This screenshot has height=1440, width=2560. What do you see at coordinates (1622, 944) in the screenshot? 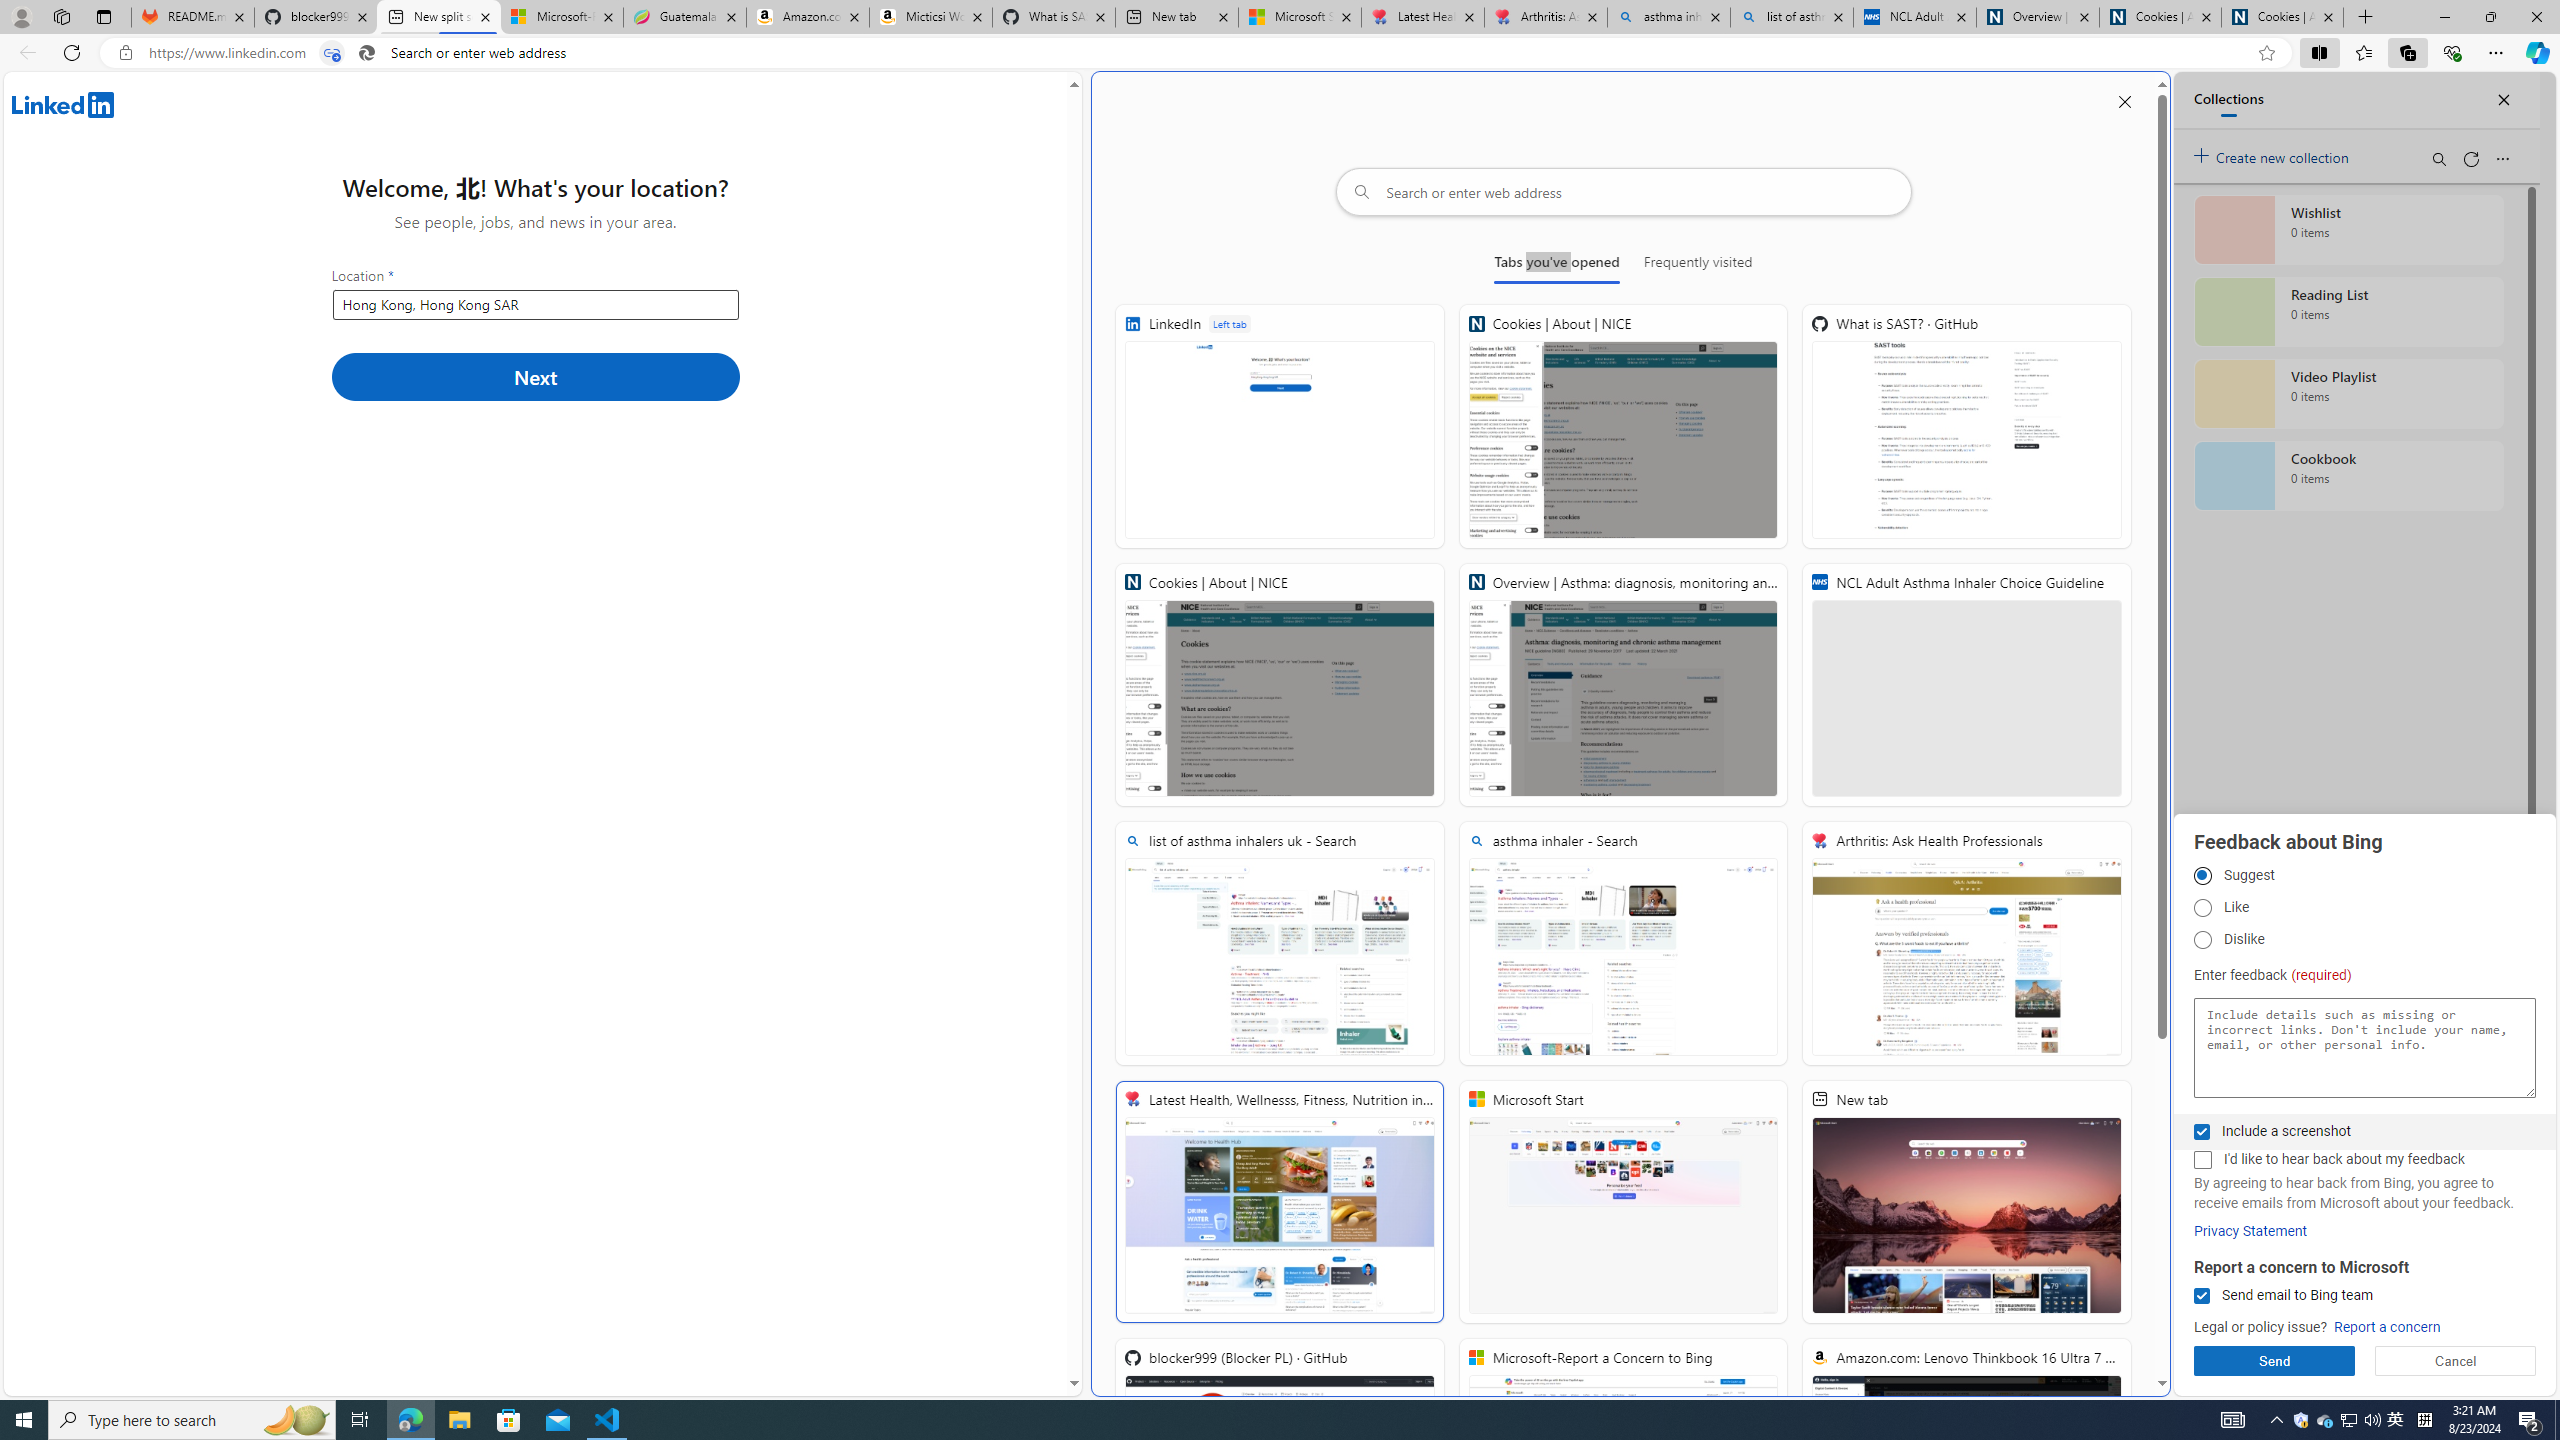
I see `asthma inhaler - Search` at bounding box center [1622, 944].